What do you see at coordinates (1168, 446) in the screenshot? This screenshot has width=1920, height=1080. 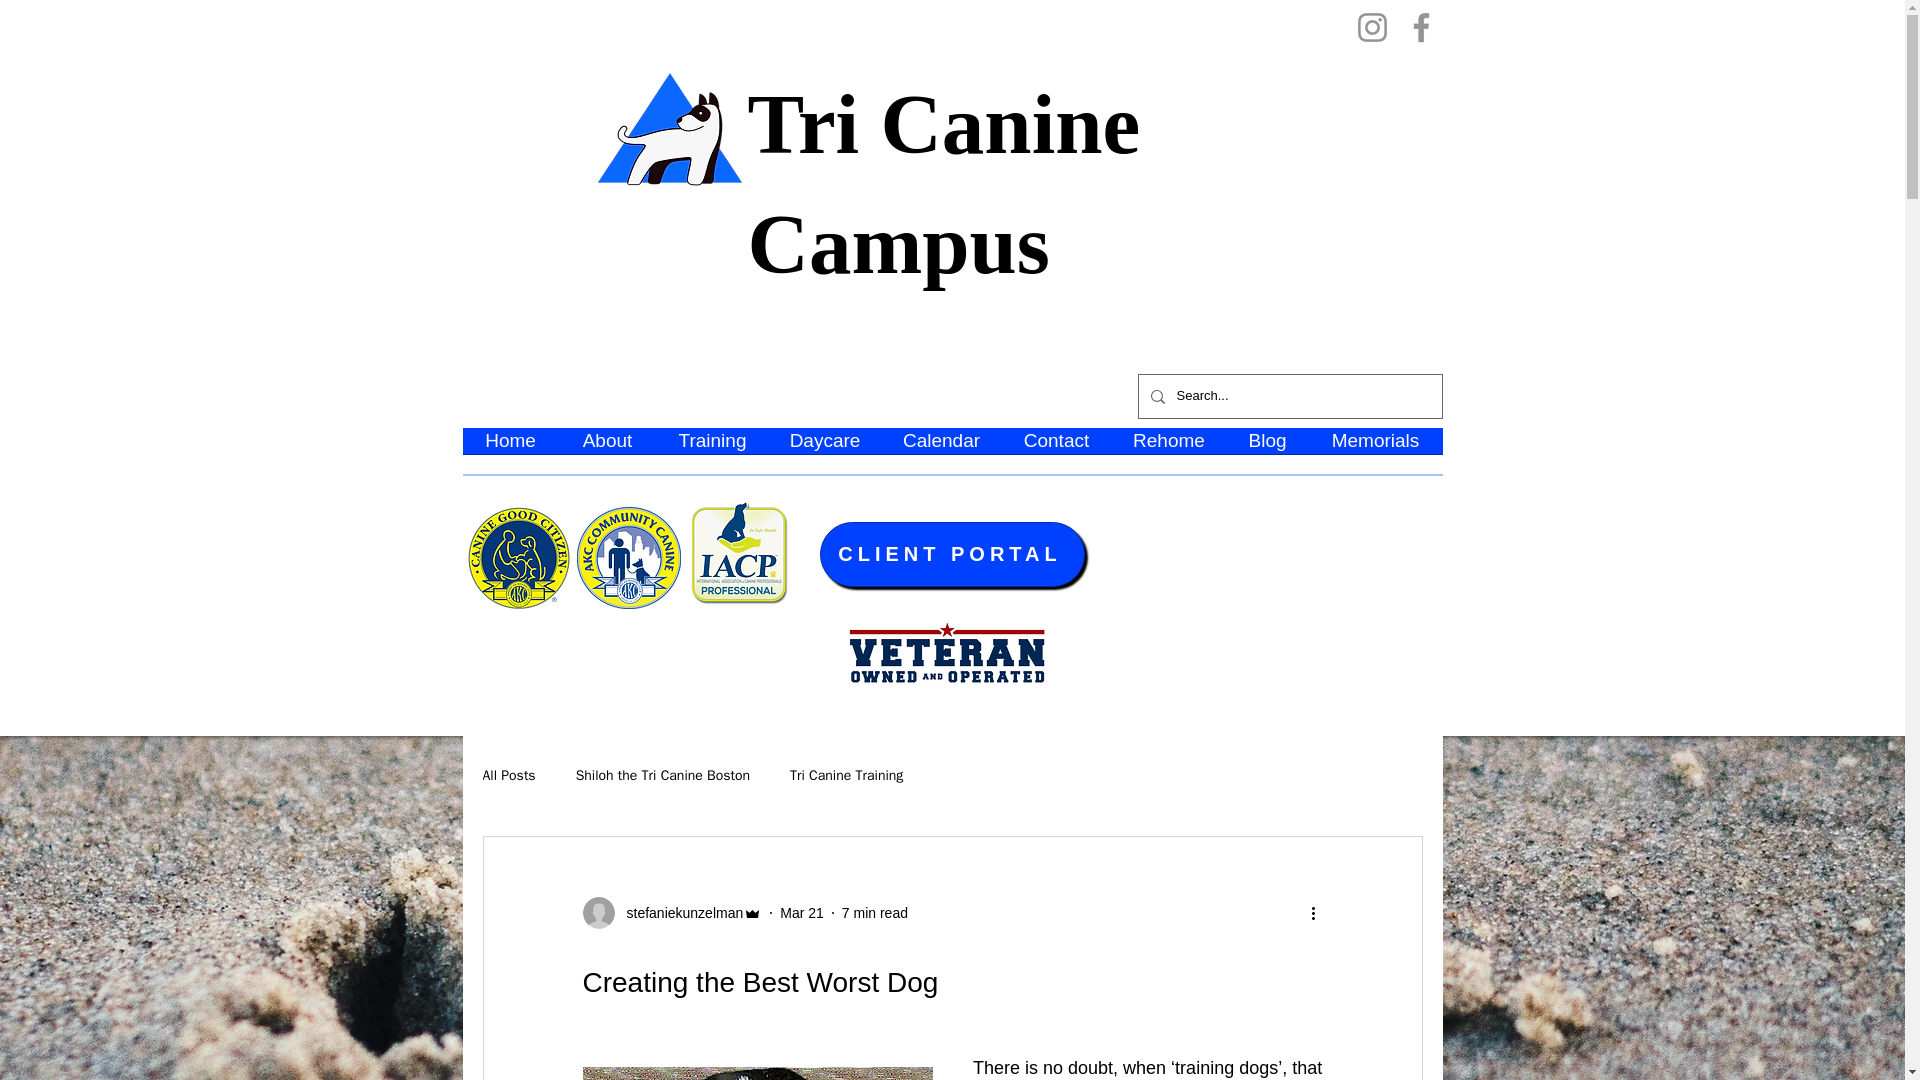 I see `Rehome` at bounding box center [1168, 446].